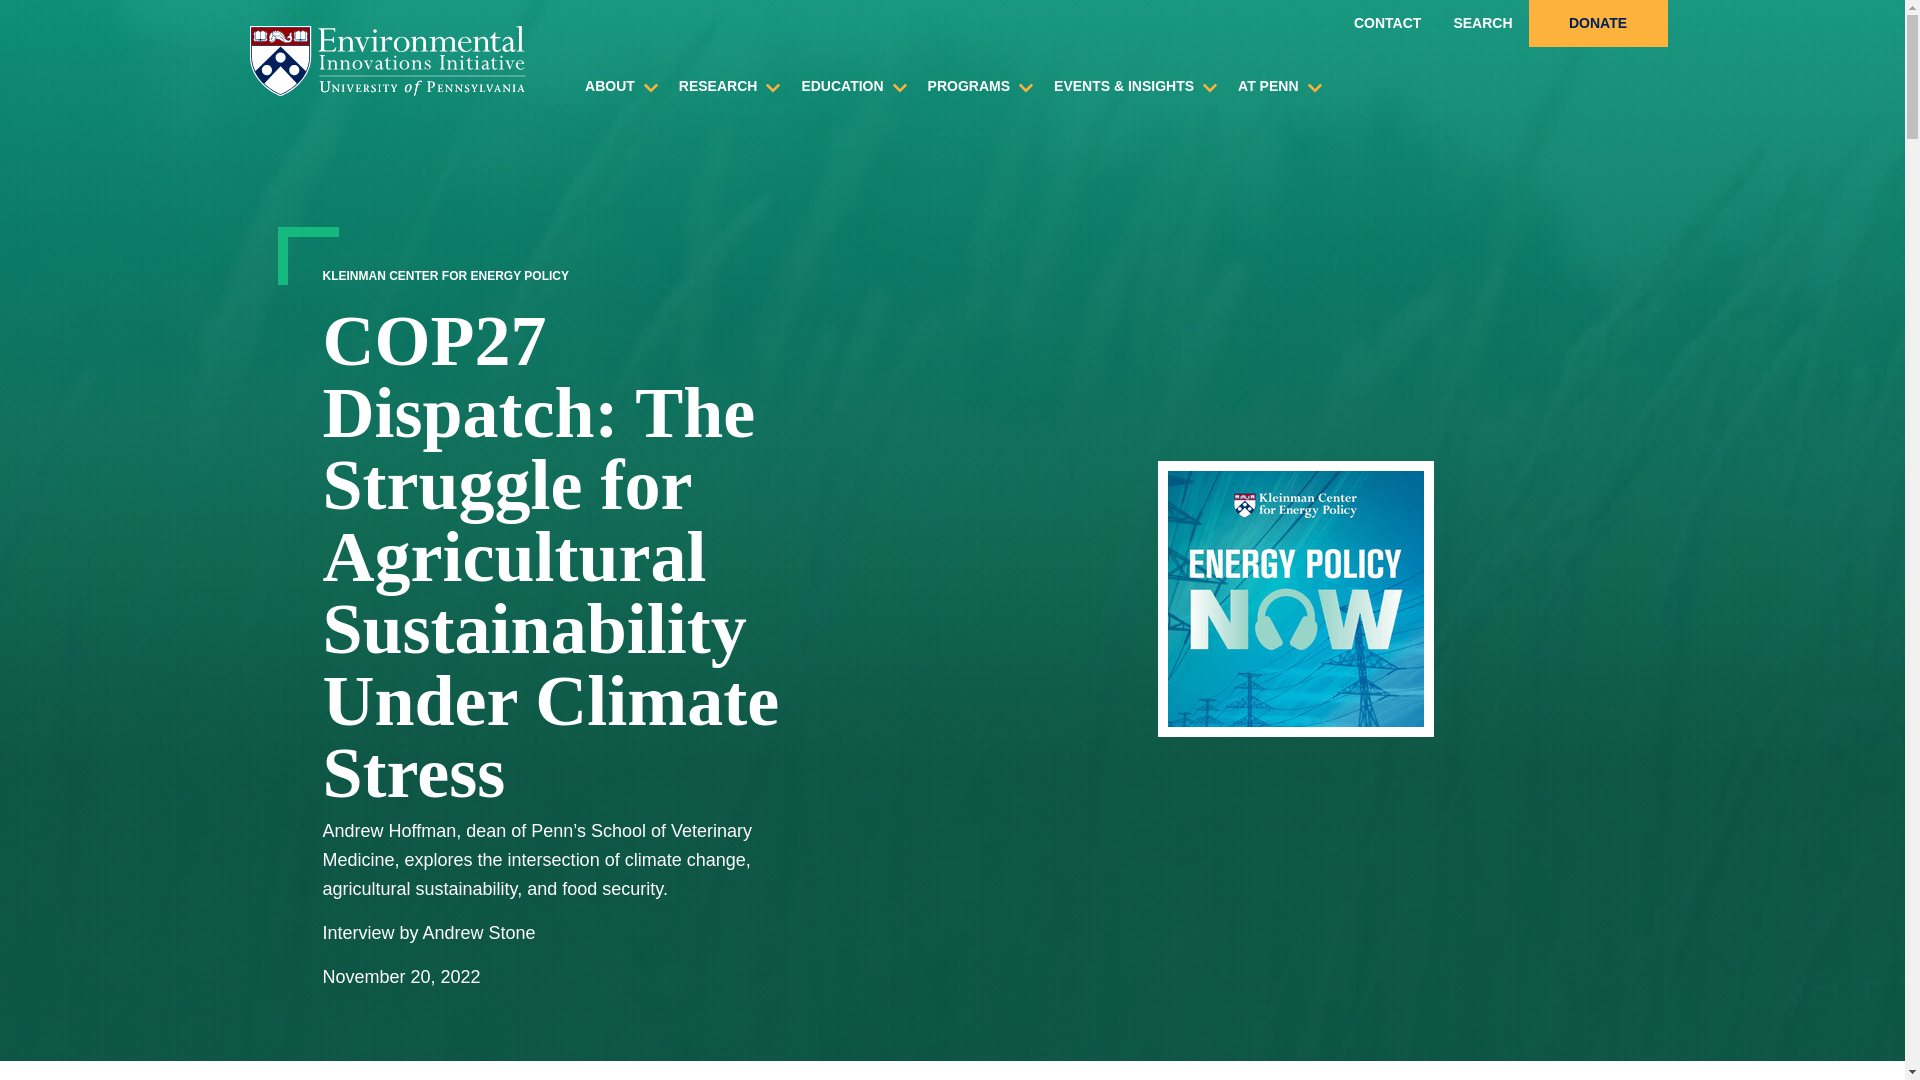  What do you see at coordinates (1597, 24) in the screenshot?
I see `Donate to EII` at bounding box center [1597, 24].